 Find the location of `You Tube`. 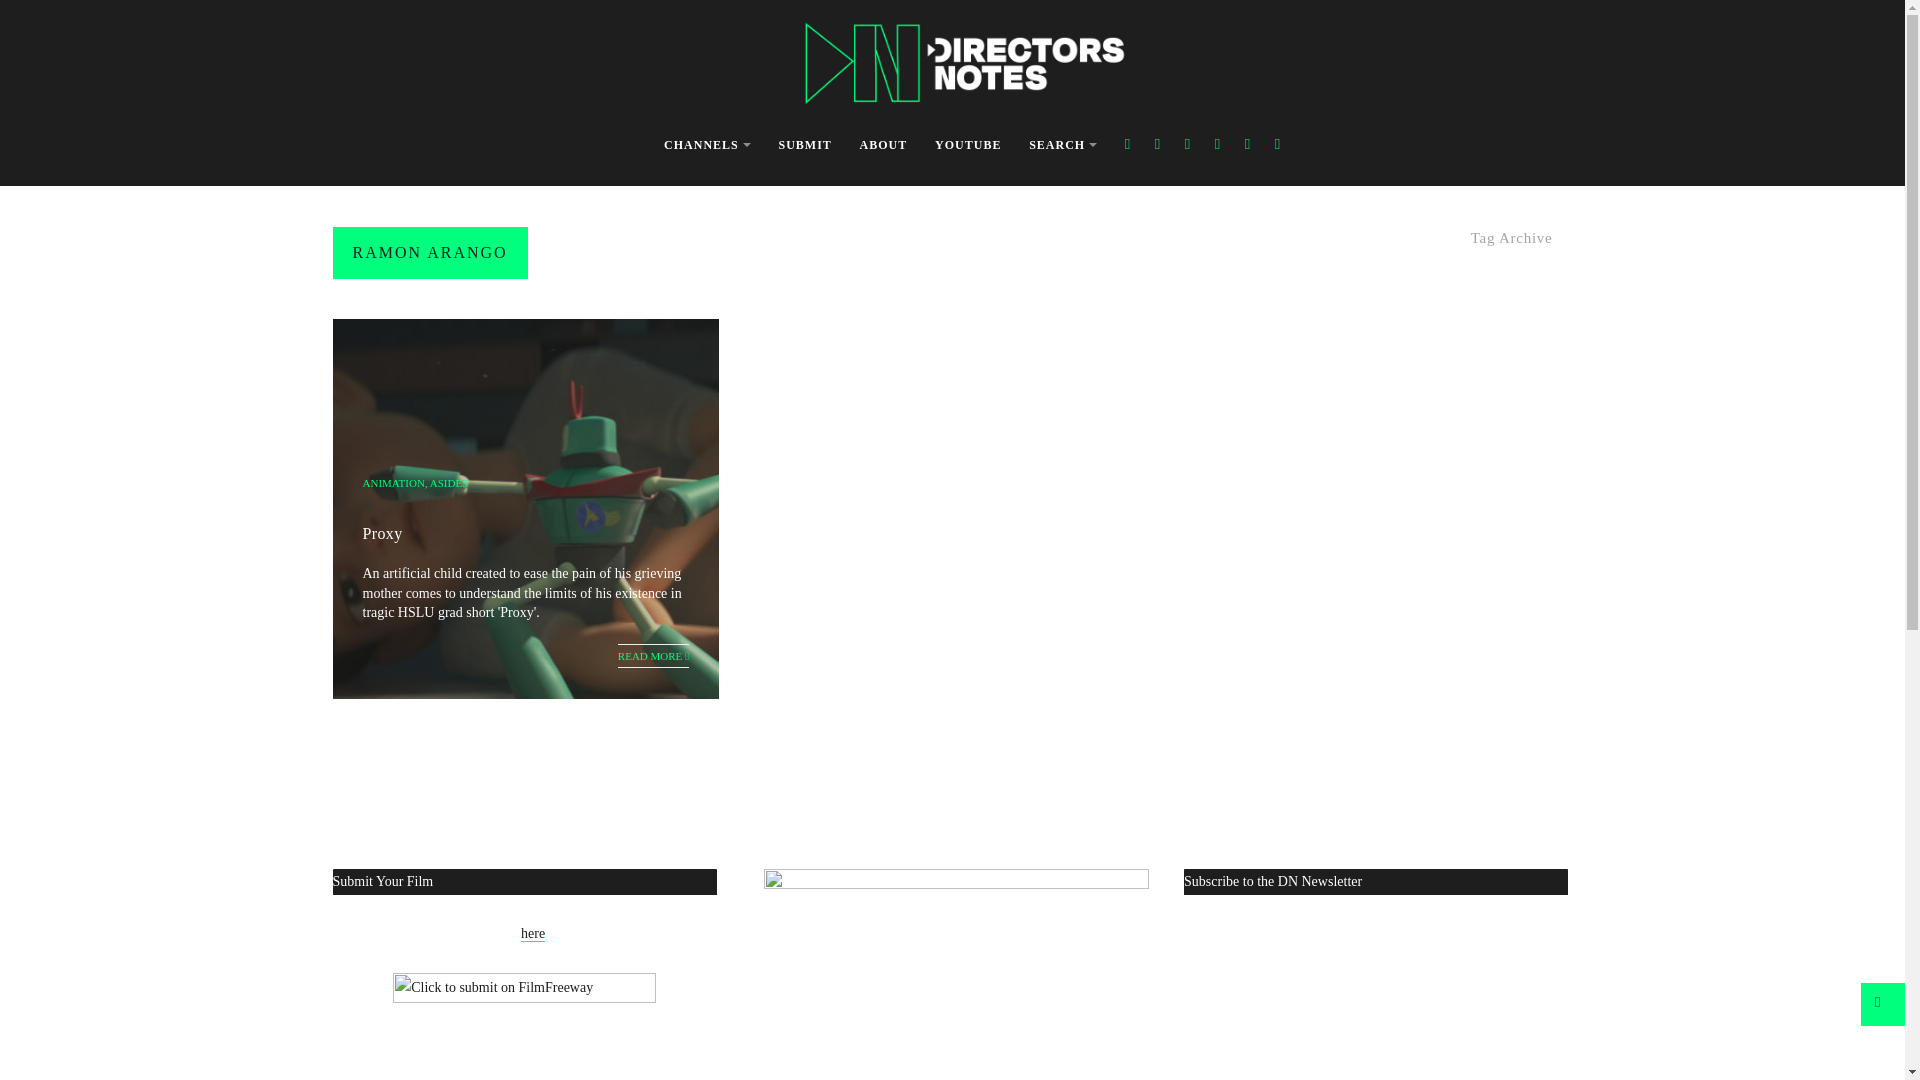

You Tube is located at coordinates (1218, 144).